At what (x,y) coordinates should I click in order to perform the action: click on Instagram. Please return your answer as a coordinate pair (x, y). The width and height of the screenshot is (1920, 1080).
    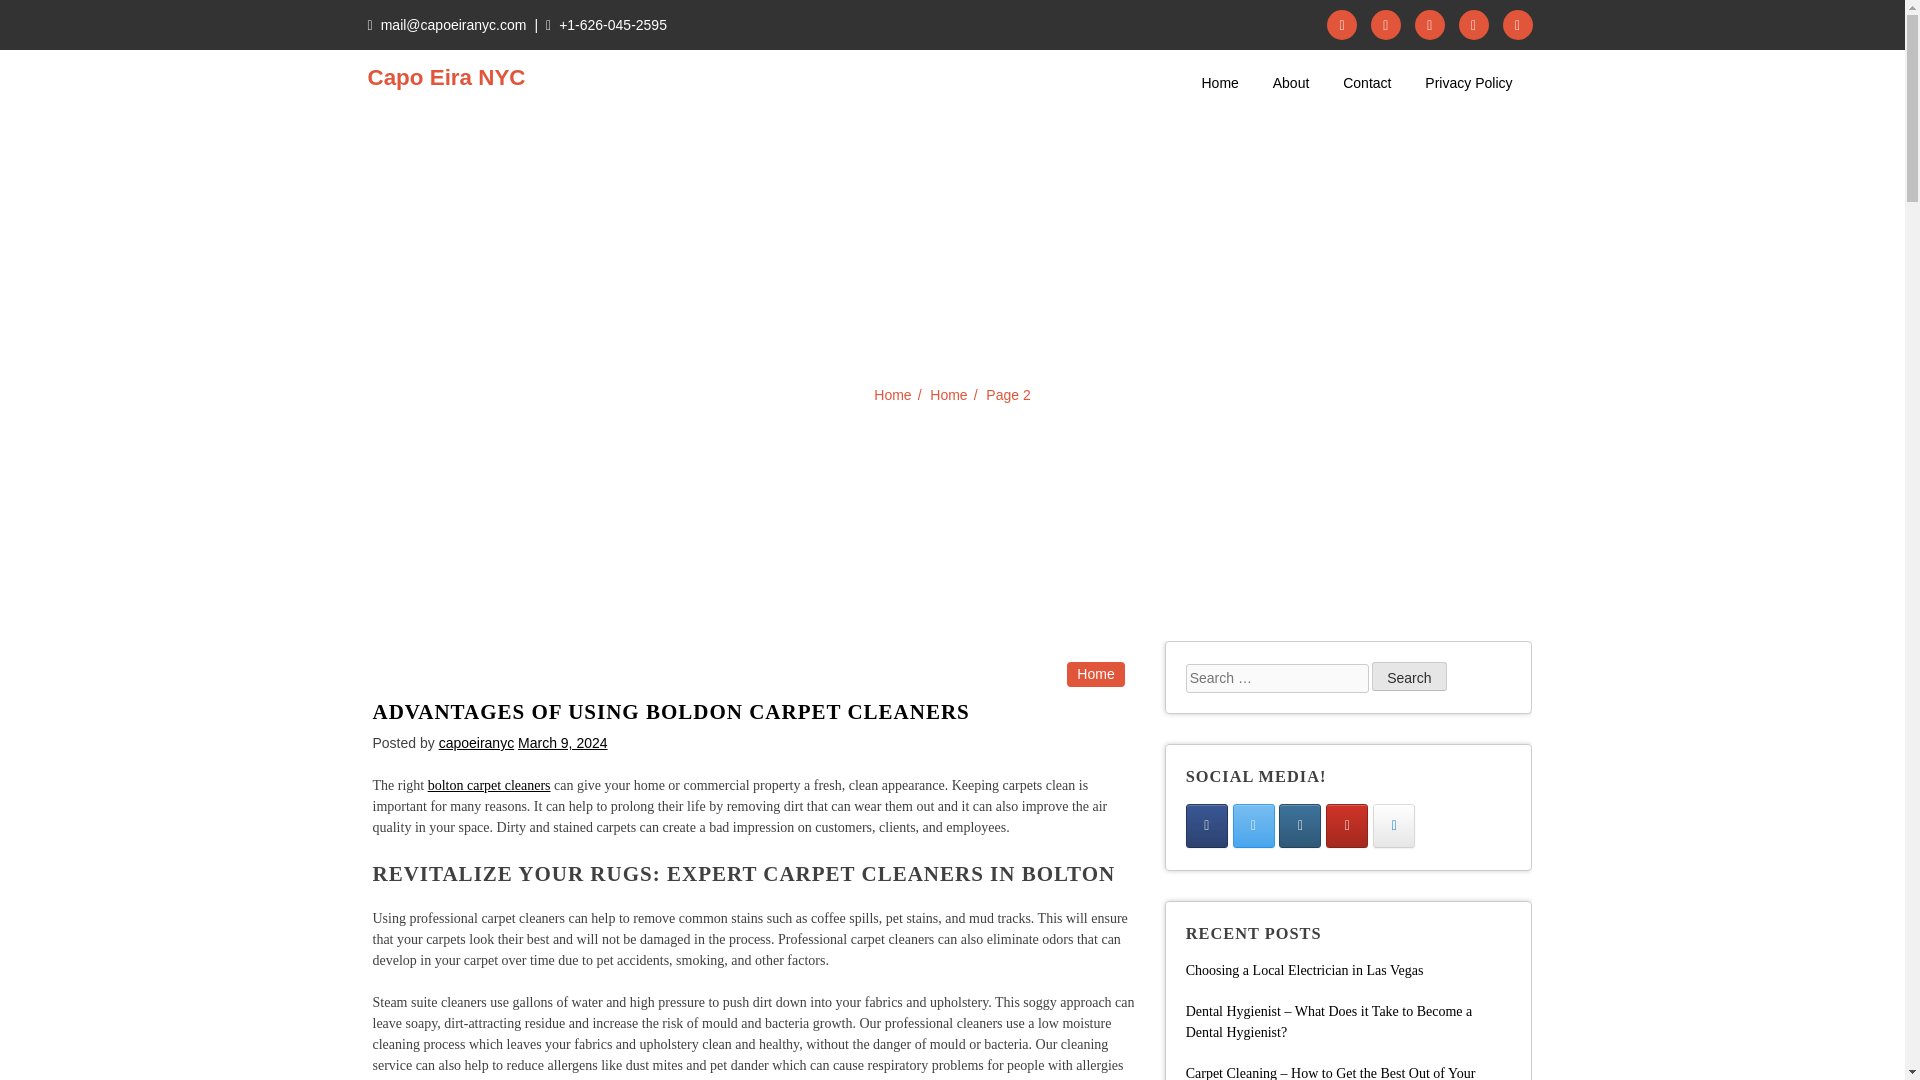
    Looking at the image, I should click on (1430, 24).